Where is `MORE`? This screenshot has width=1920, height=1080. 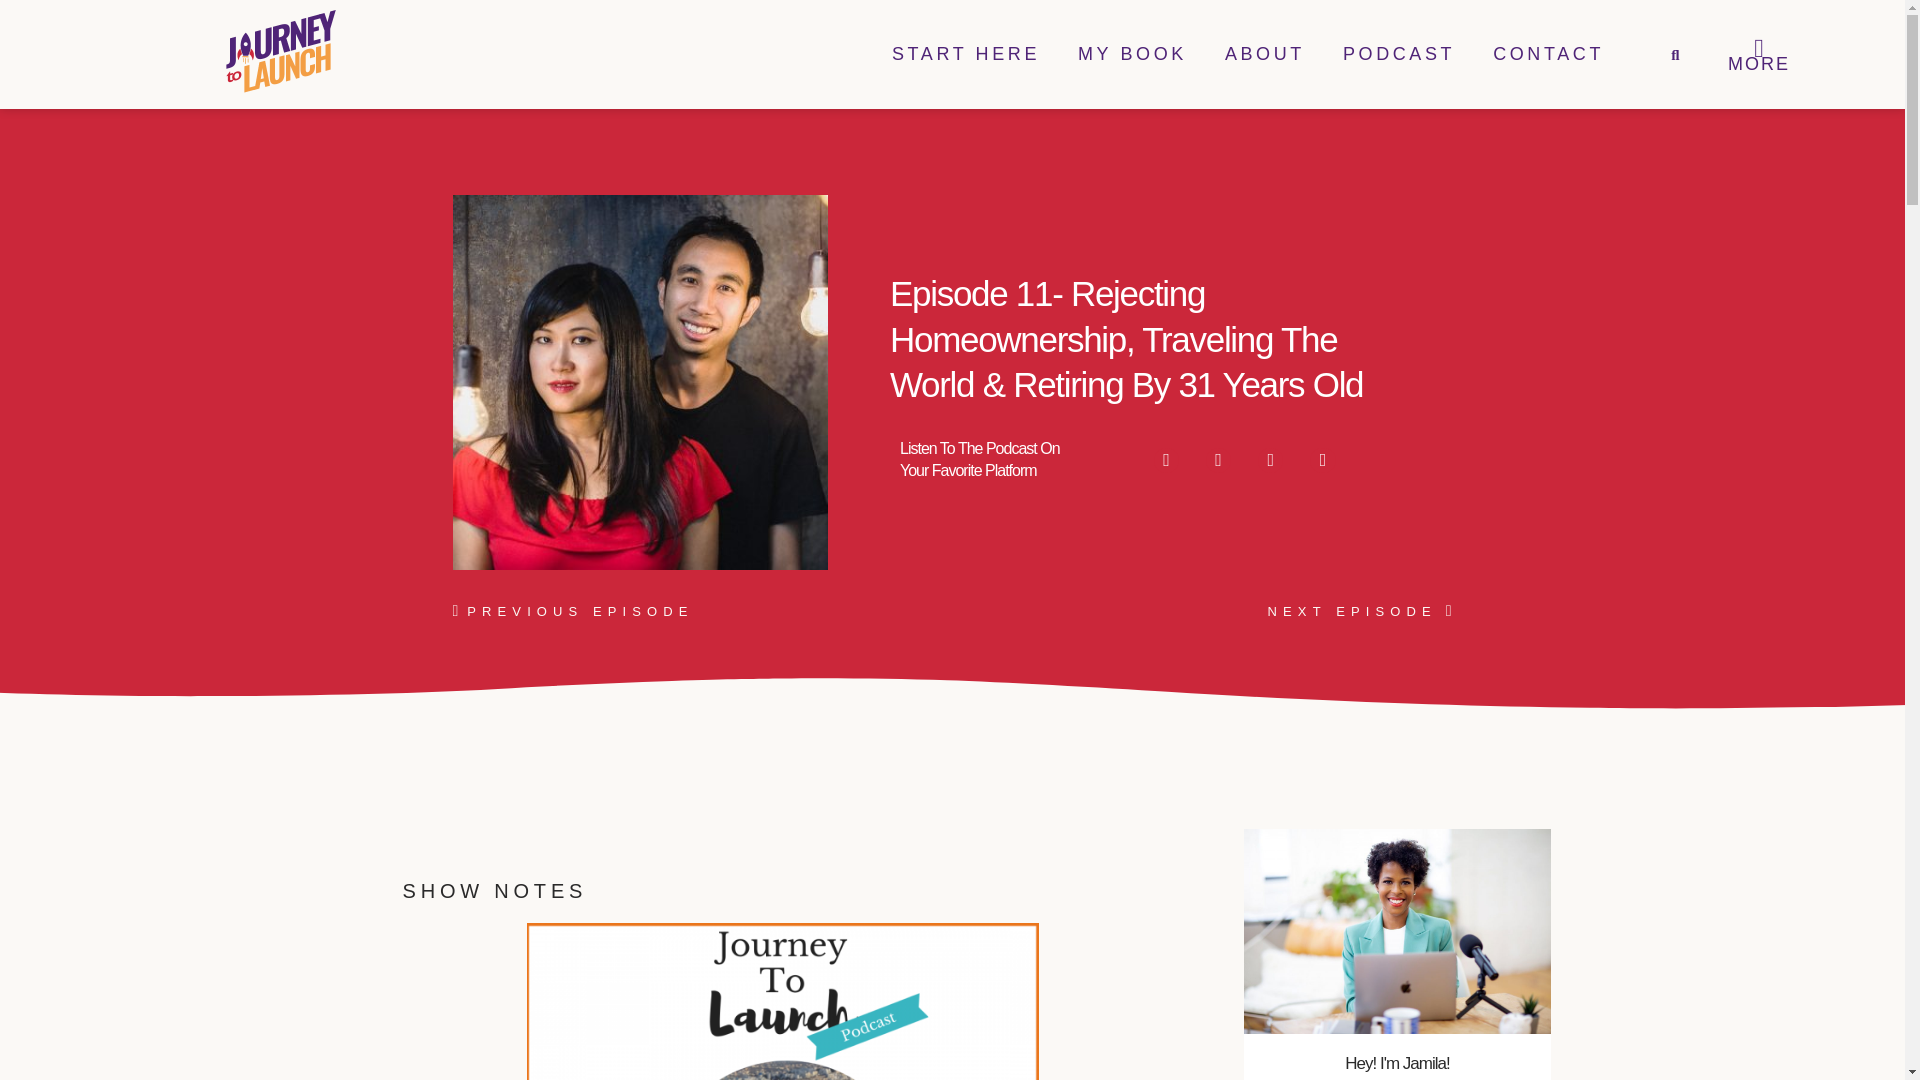
MORE is located at coordinates (1758, 64).